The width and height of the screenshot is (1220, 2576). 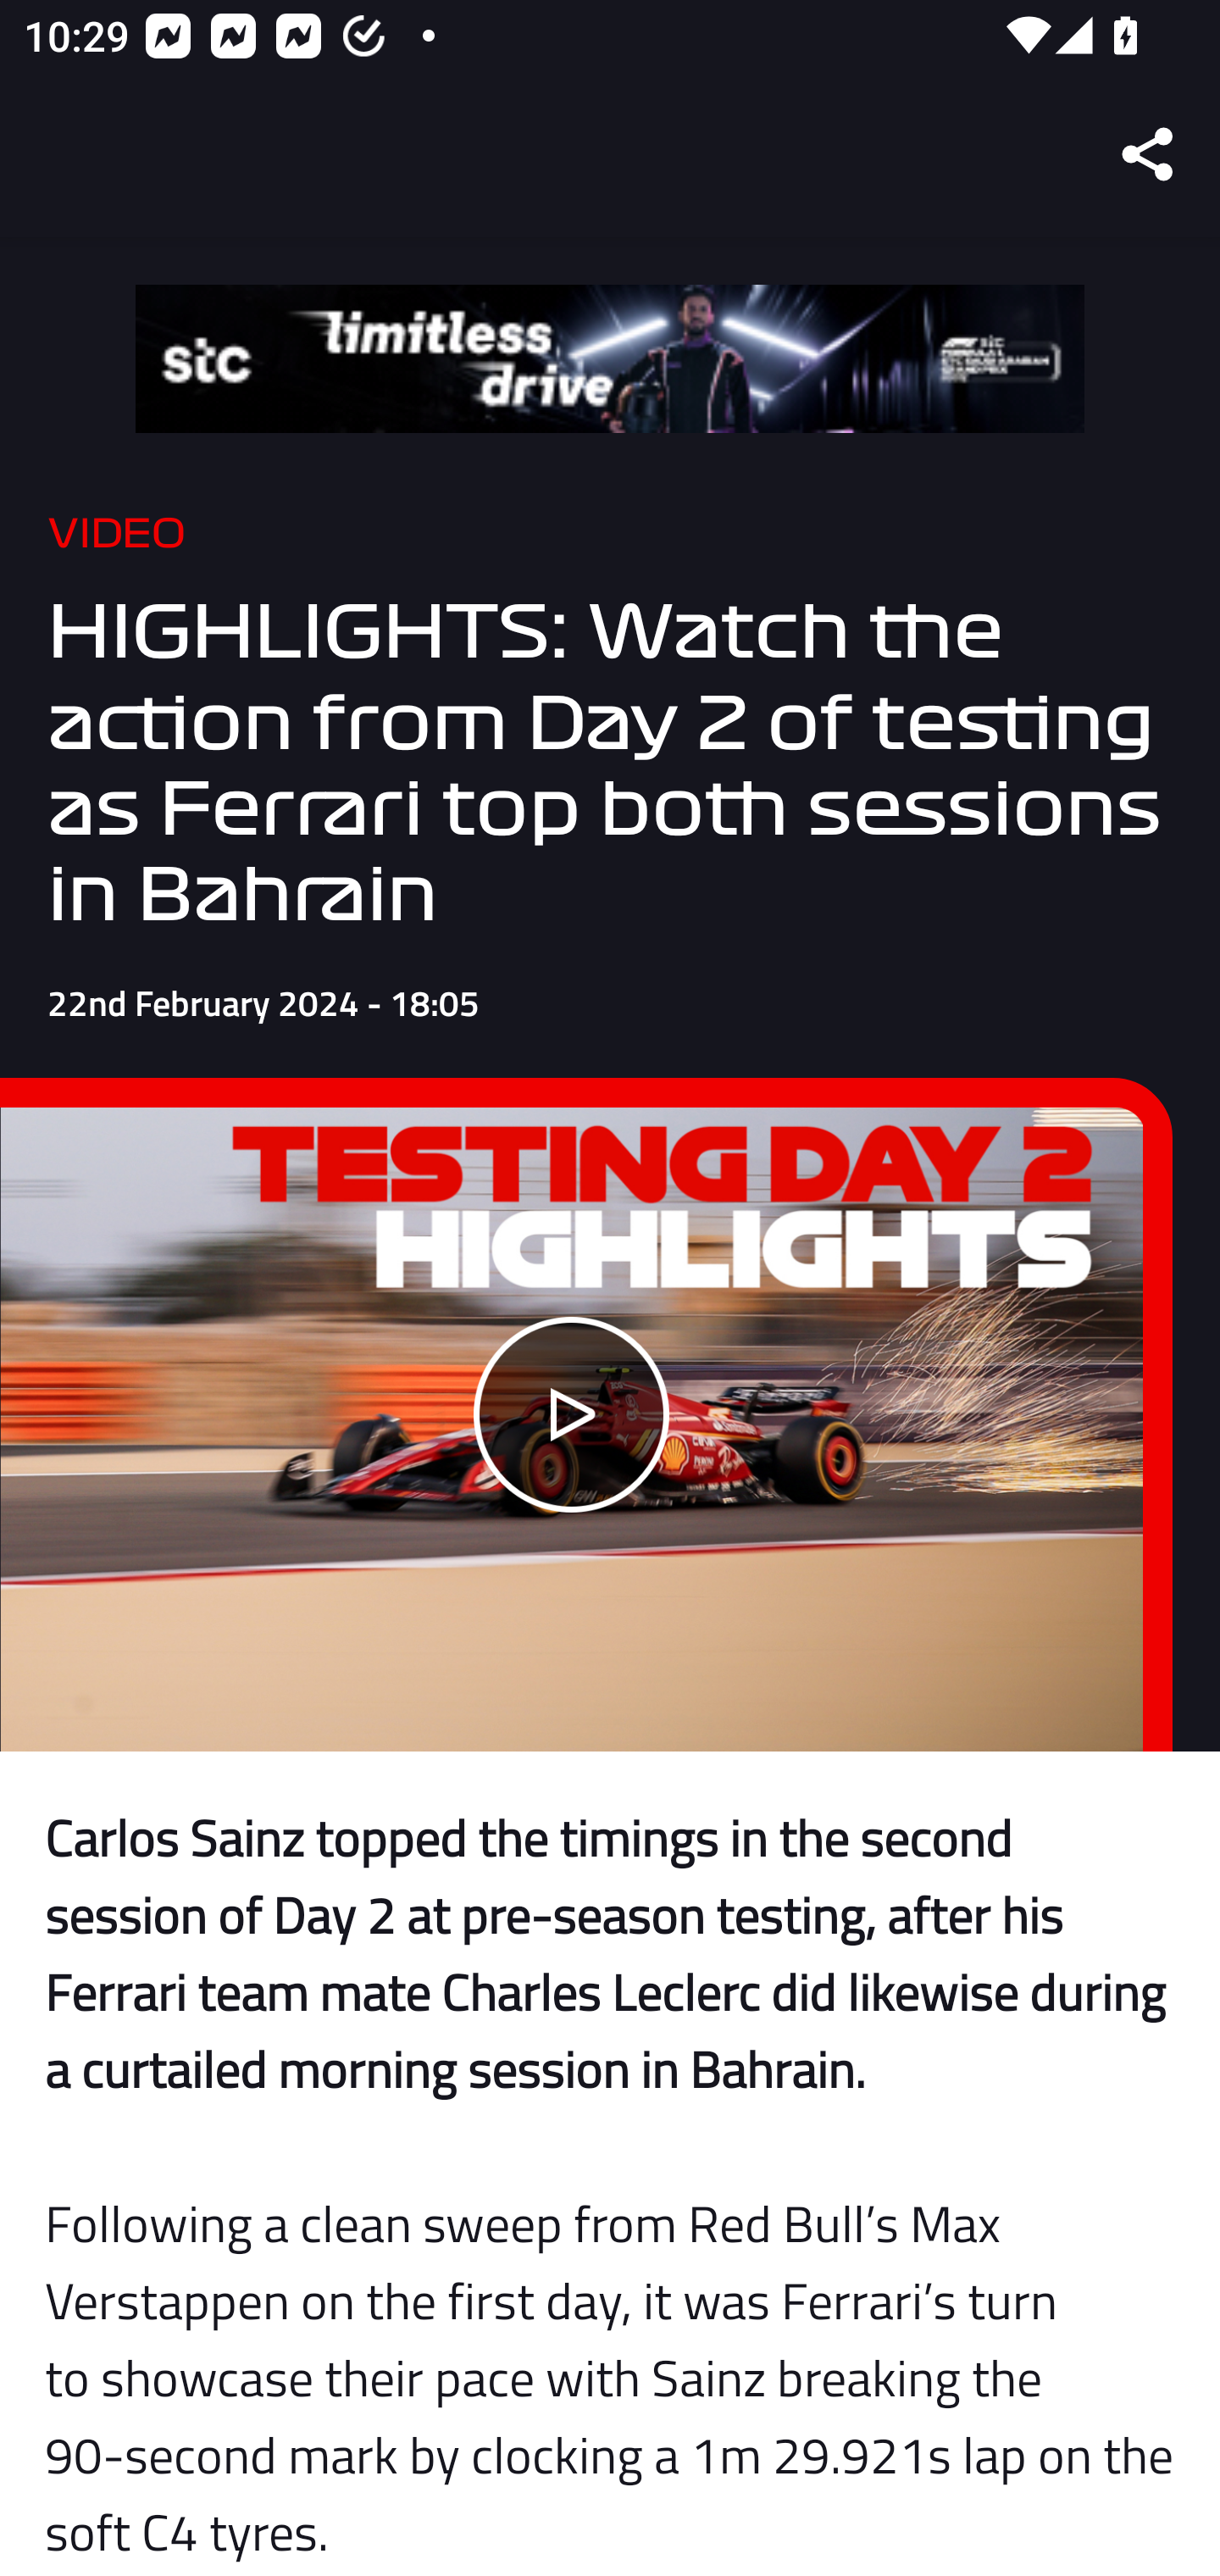 I want to click on who-we-are, so click(x=610, y=359).